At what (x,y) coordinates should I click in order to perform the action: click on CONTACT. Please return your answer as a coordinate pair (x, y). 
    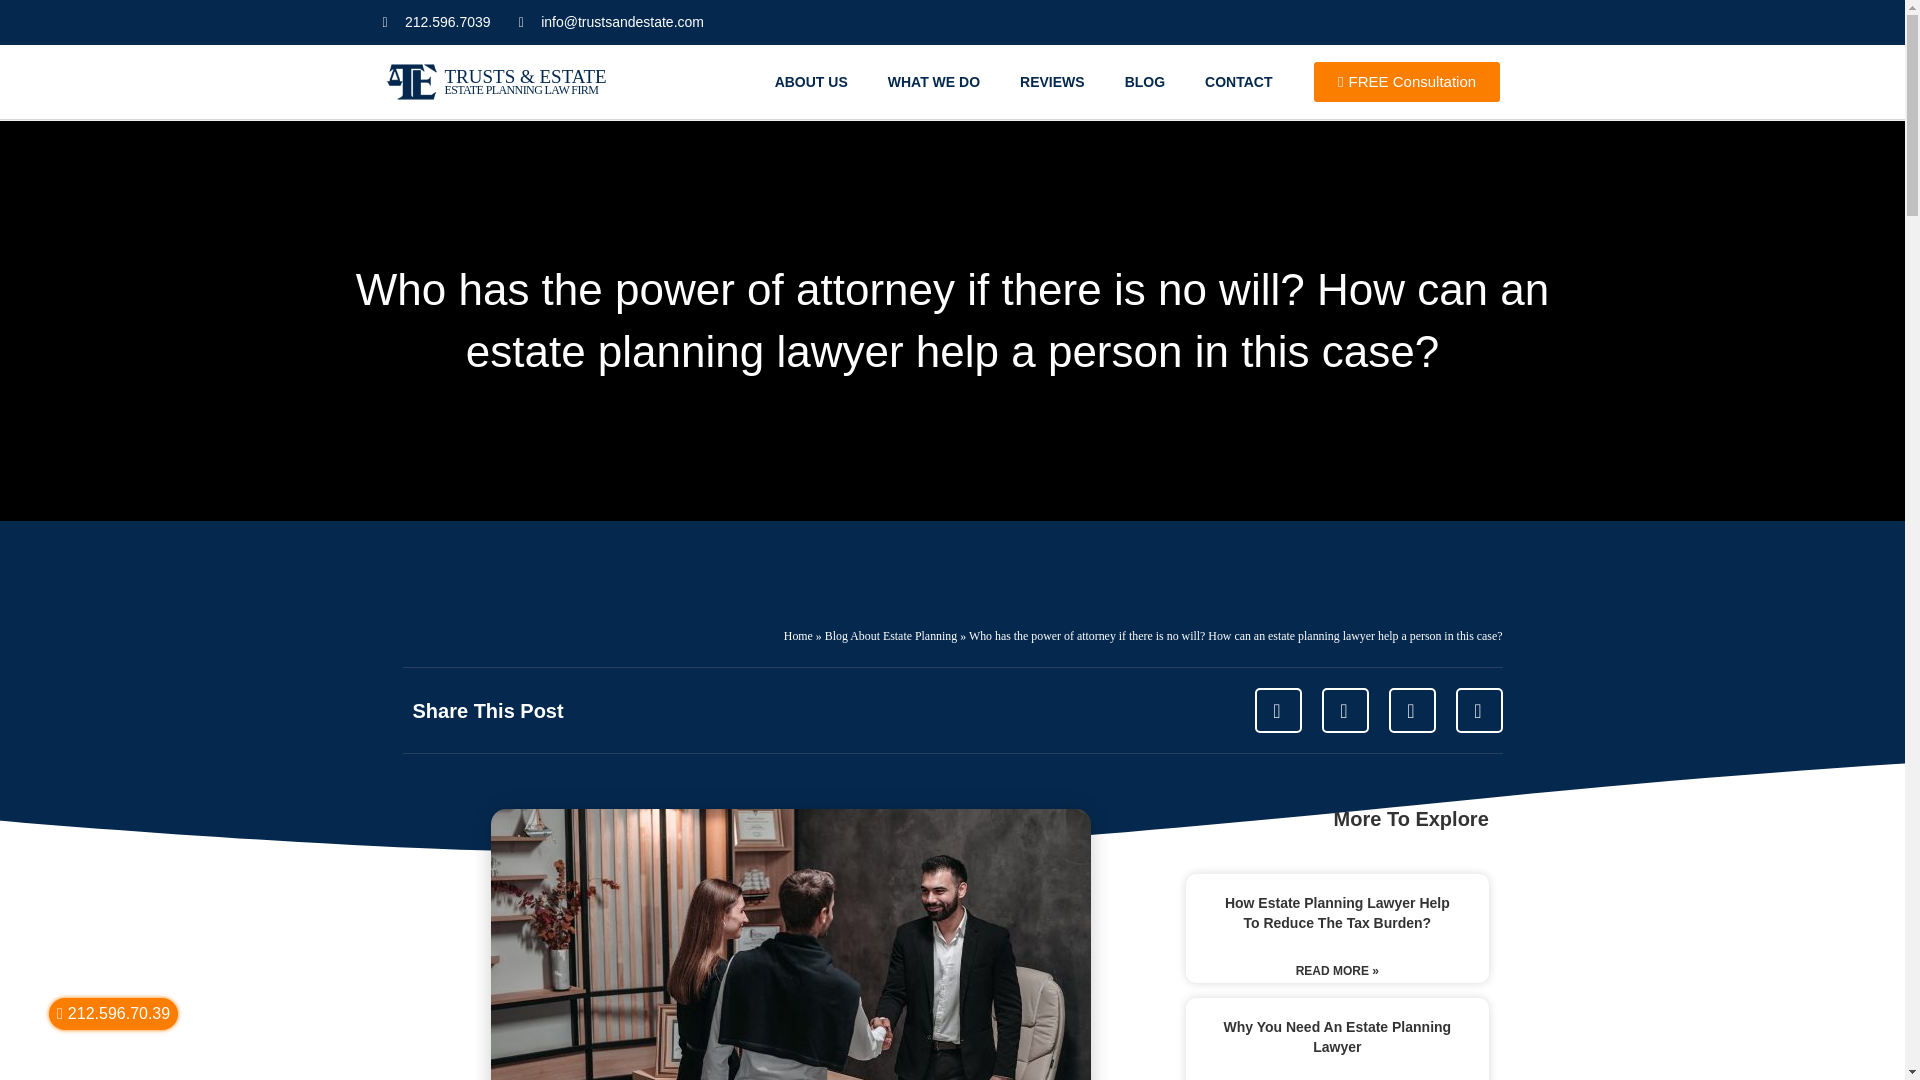
    Looking at the image, I should click on (1238, 82).